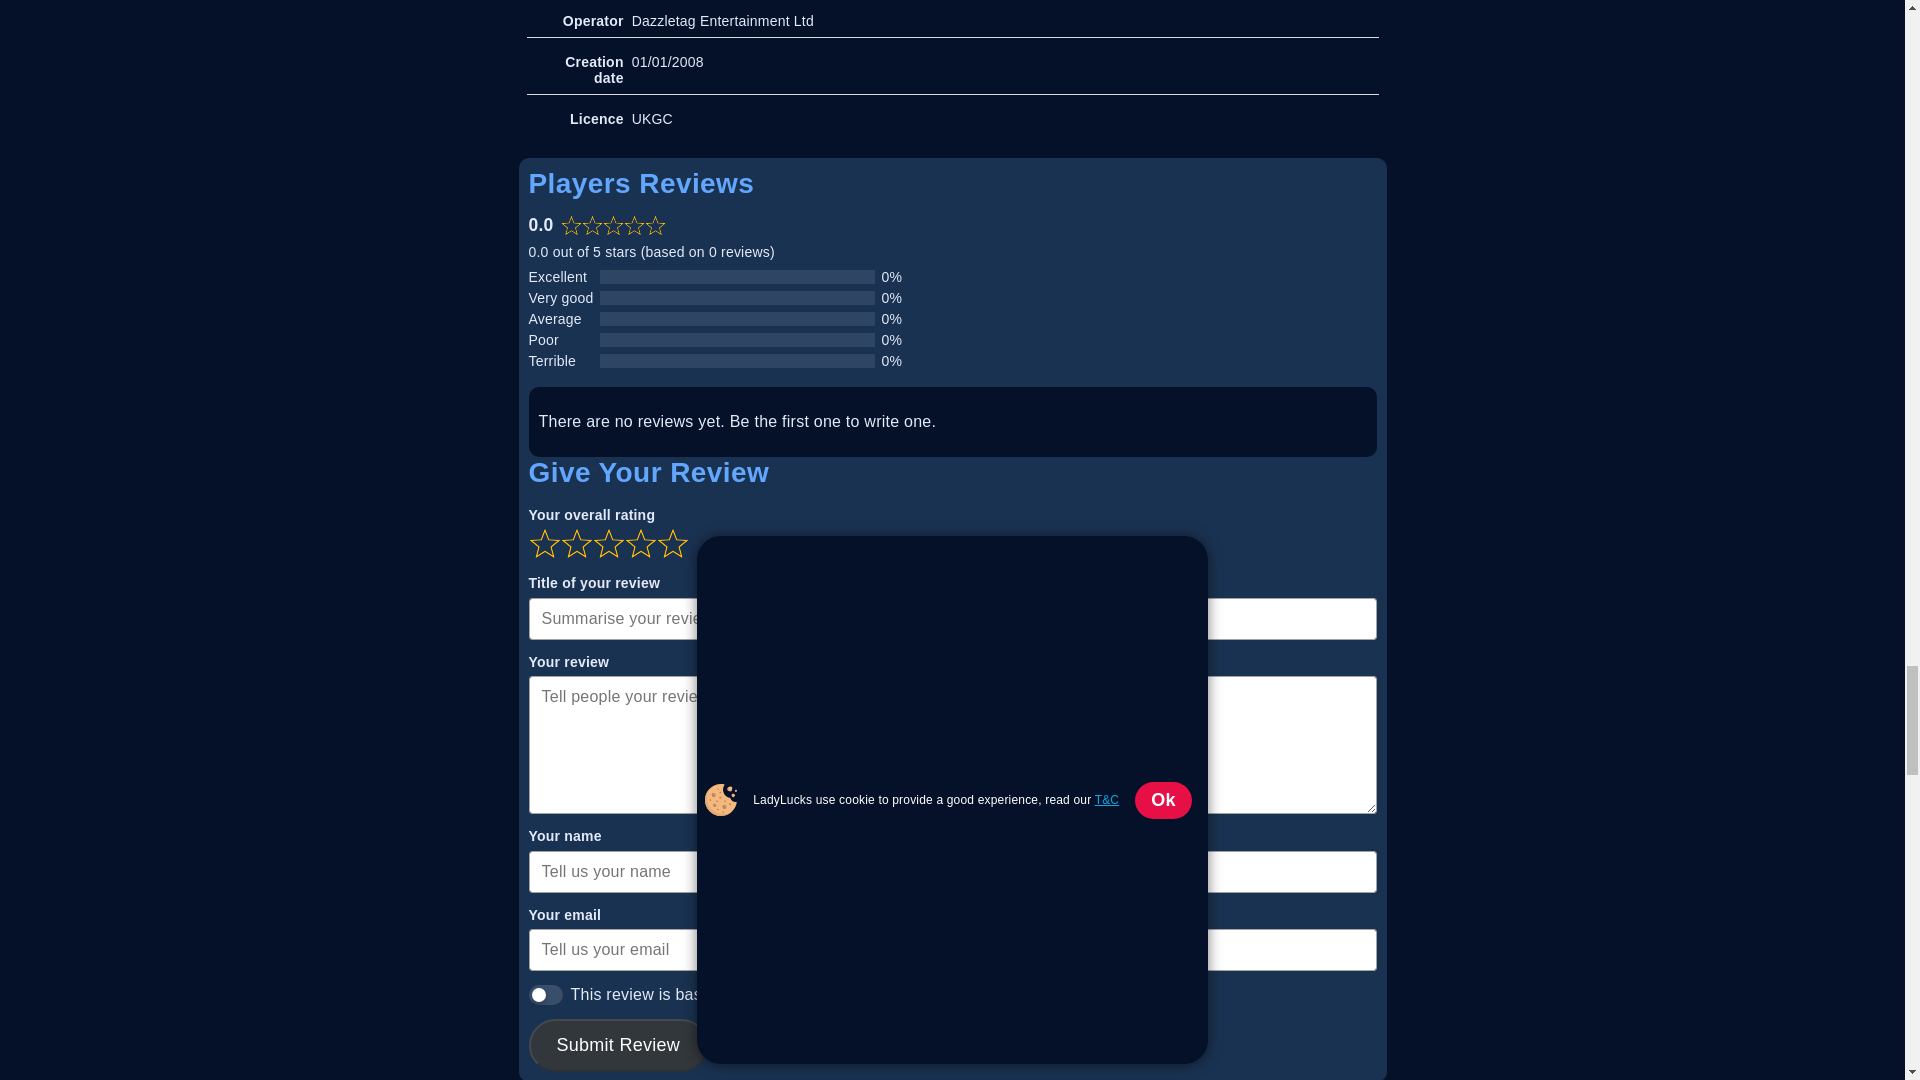  Describe the element at coordinates (545, 994) in the screenshot. I see `1` at that location.